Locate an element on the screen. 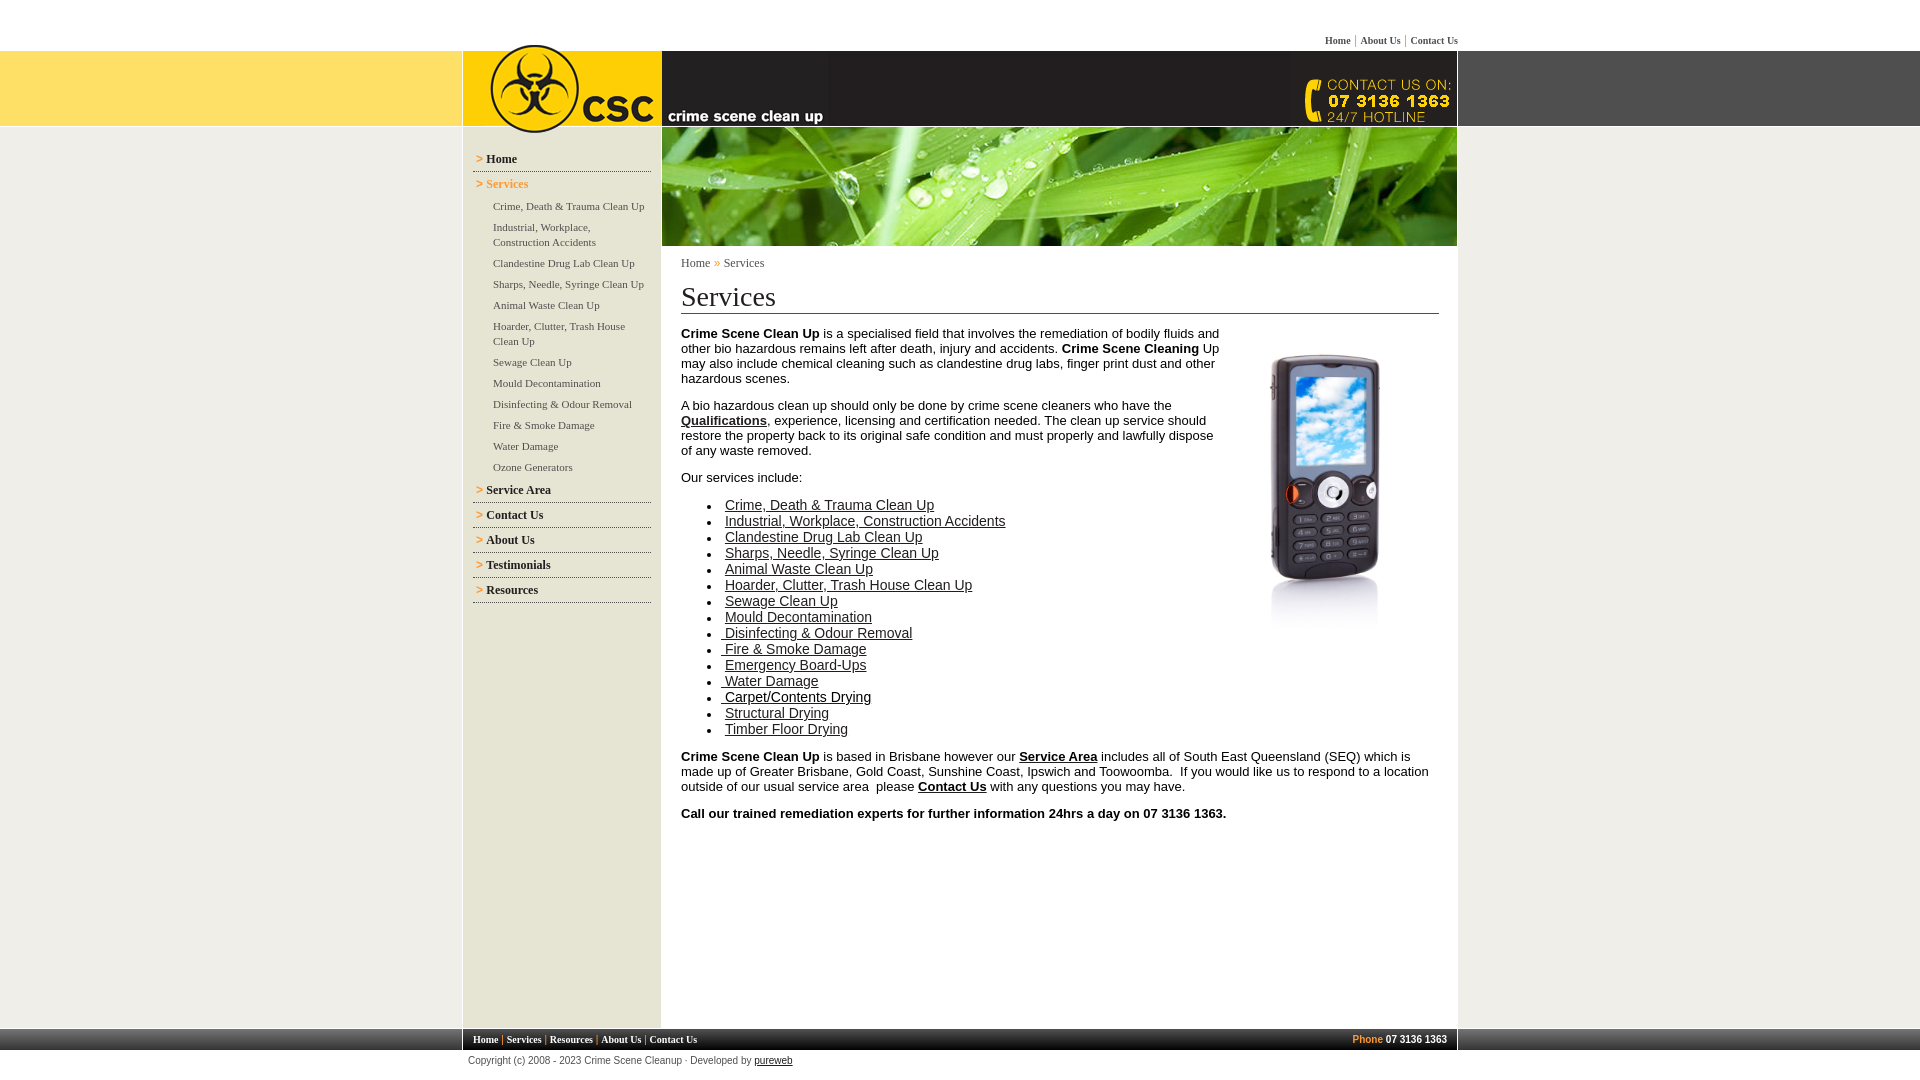  Hoarder, Clutter, Trash House Clean Up is located at coordinates (848, 585).